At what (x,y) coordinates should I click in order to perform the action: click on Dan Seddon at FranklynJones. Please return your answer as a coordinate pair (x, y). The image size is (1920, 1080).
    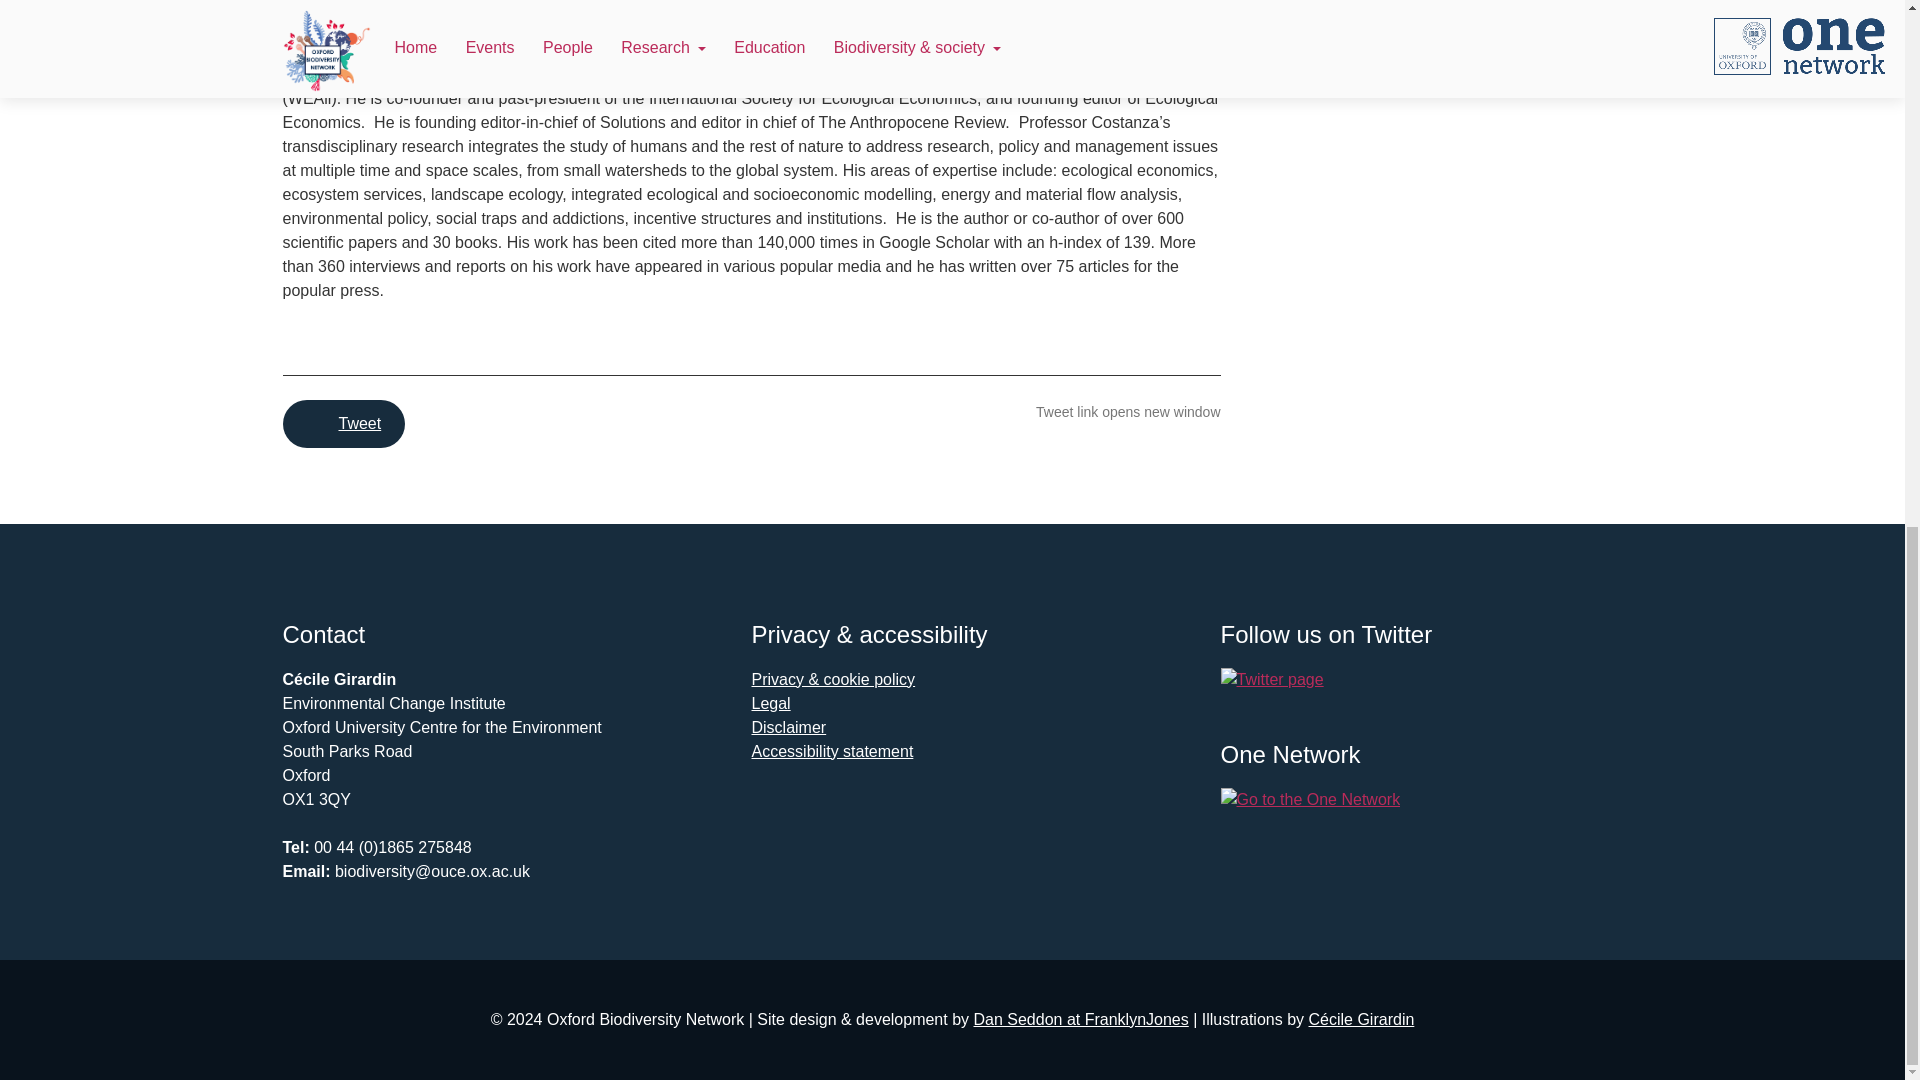
    Looking at the image, I should click on (1080, 1018).